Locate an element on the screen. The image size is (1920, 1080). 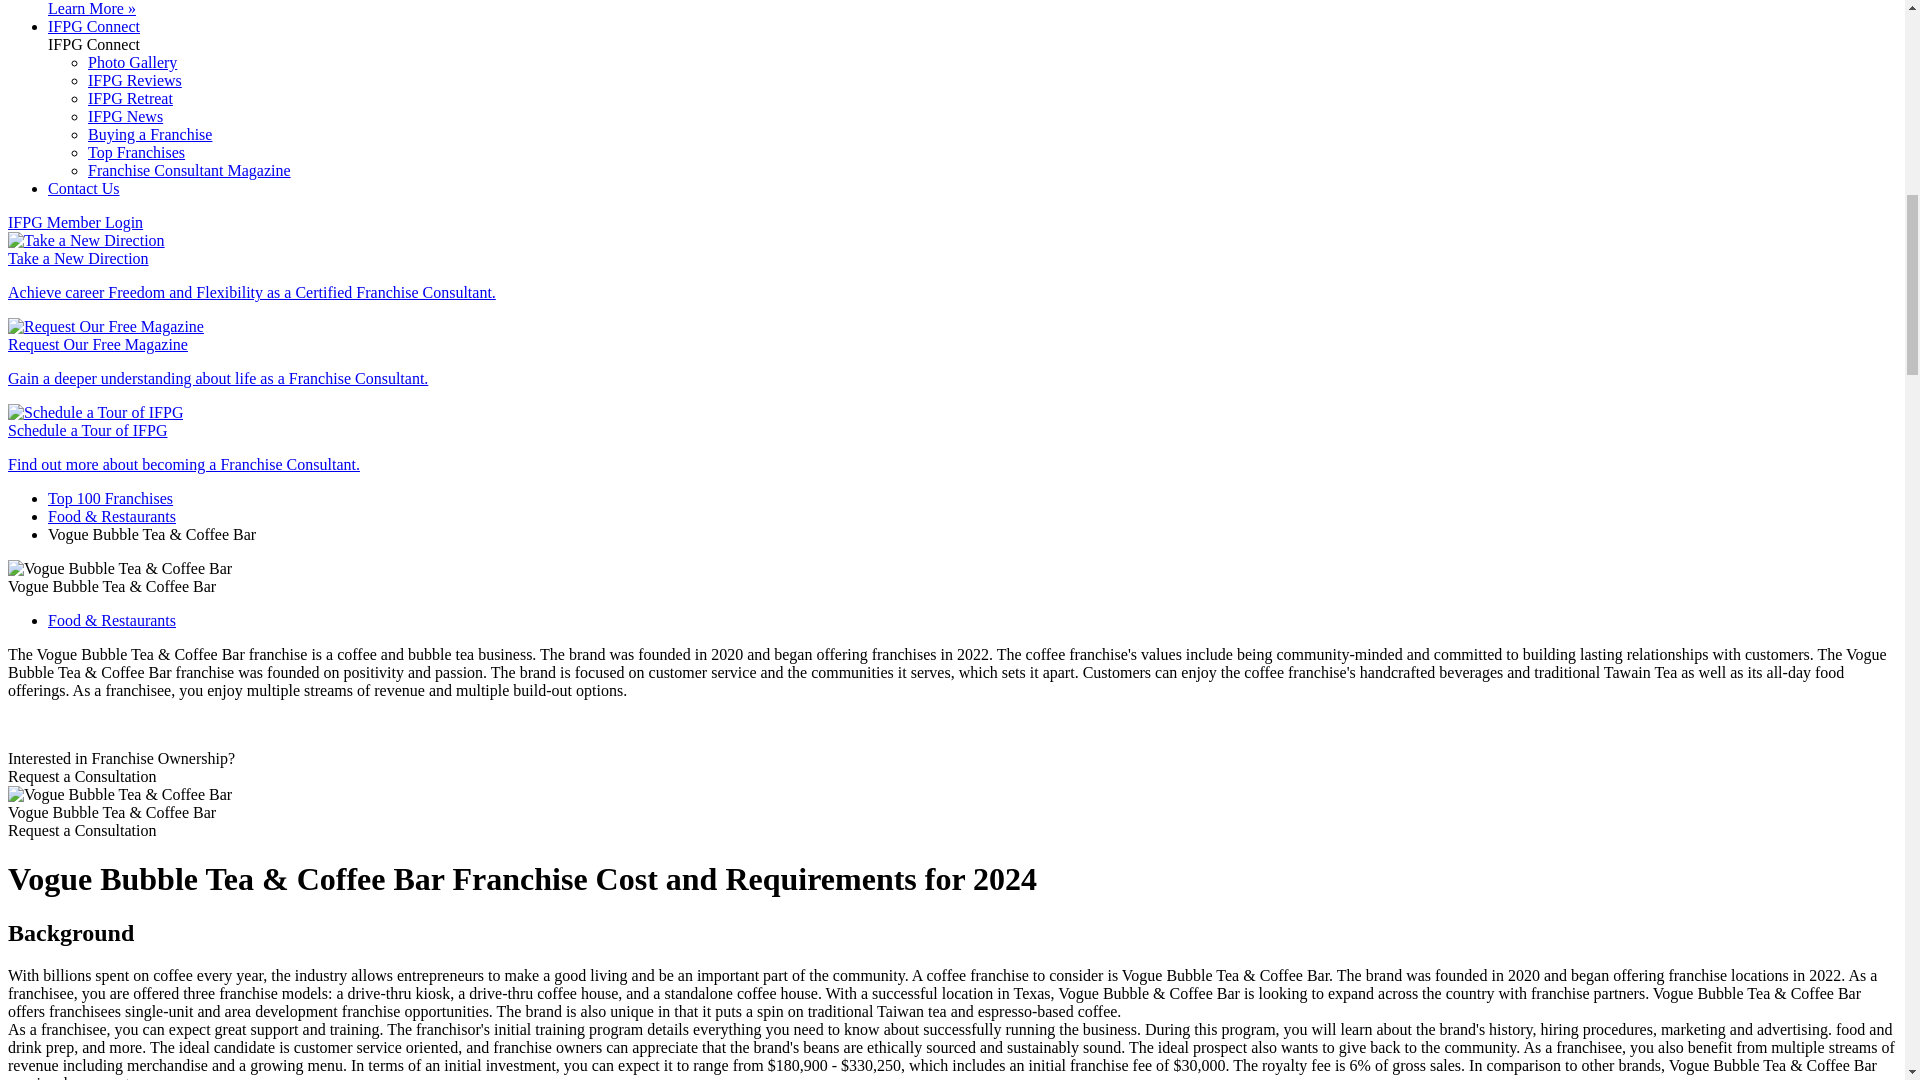
IFPG Reviews is located at coordinates (135, 80).